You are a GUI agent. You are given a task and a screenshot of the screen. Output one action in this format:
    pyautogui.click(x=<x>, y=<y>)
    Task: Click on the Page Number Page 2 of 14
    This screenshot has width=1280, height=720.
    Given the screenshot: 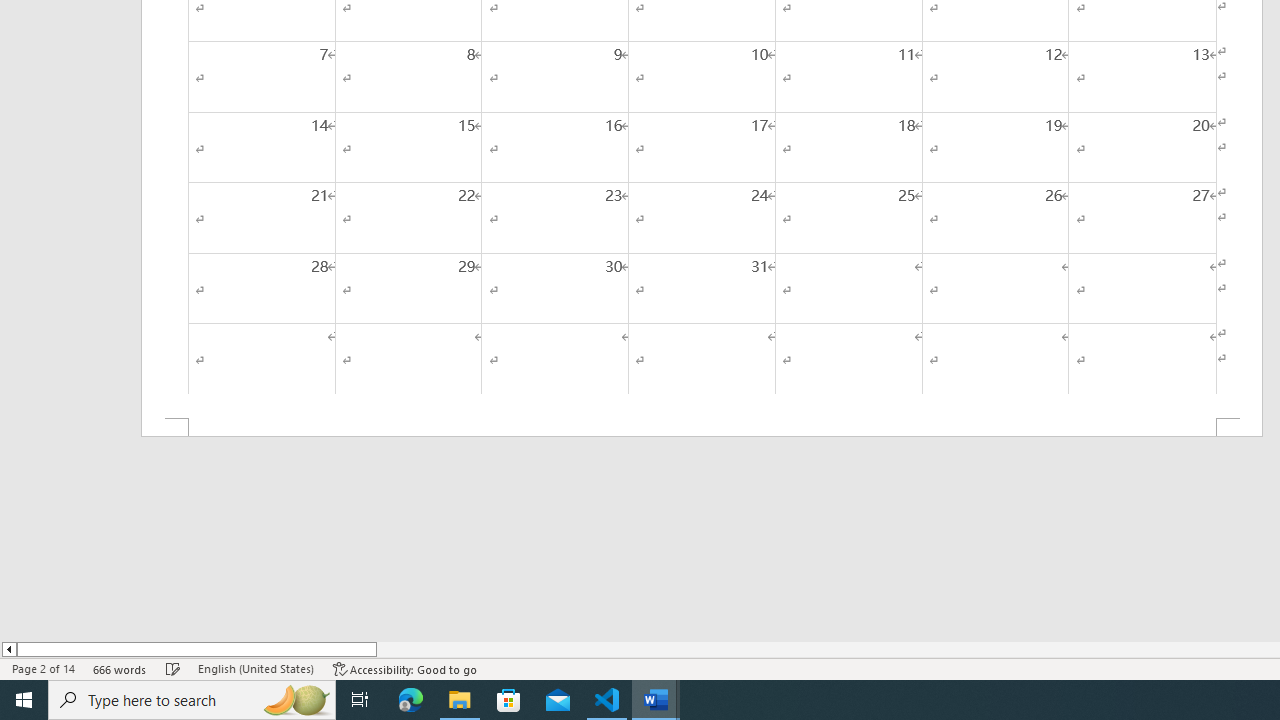 What is the action you would take?
    pyautogui.click(x=43, y=668)
    